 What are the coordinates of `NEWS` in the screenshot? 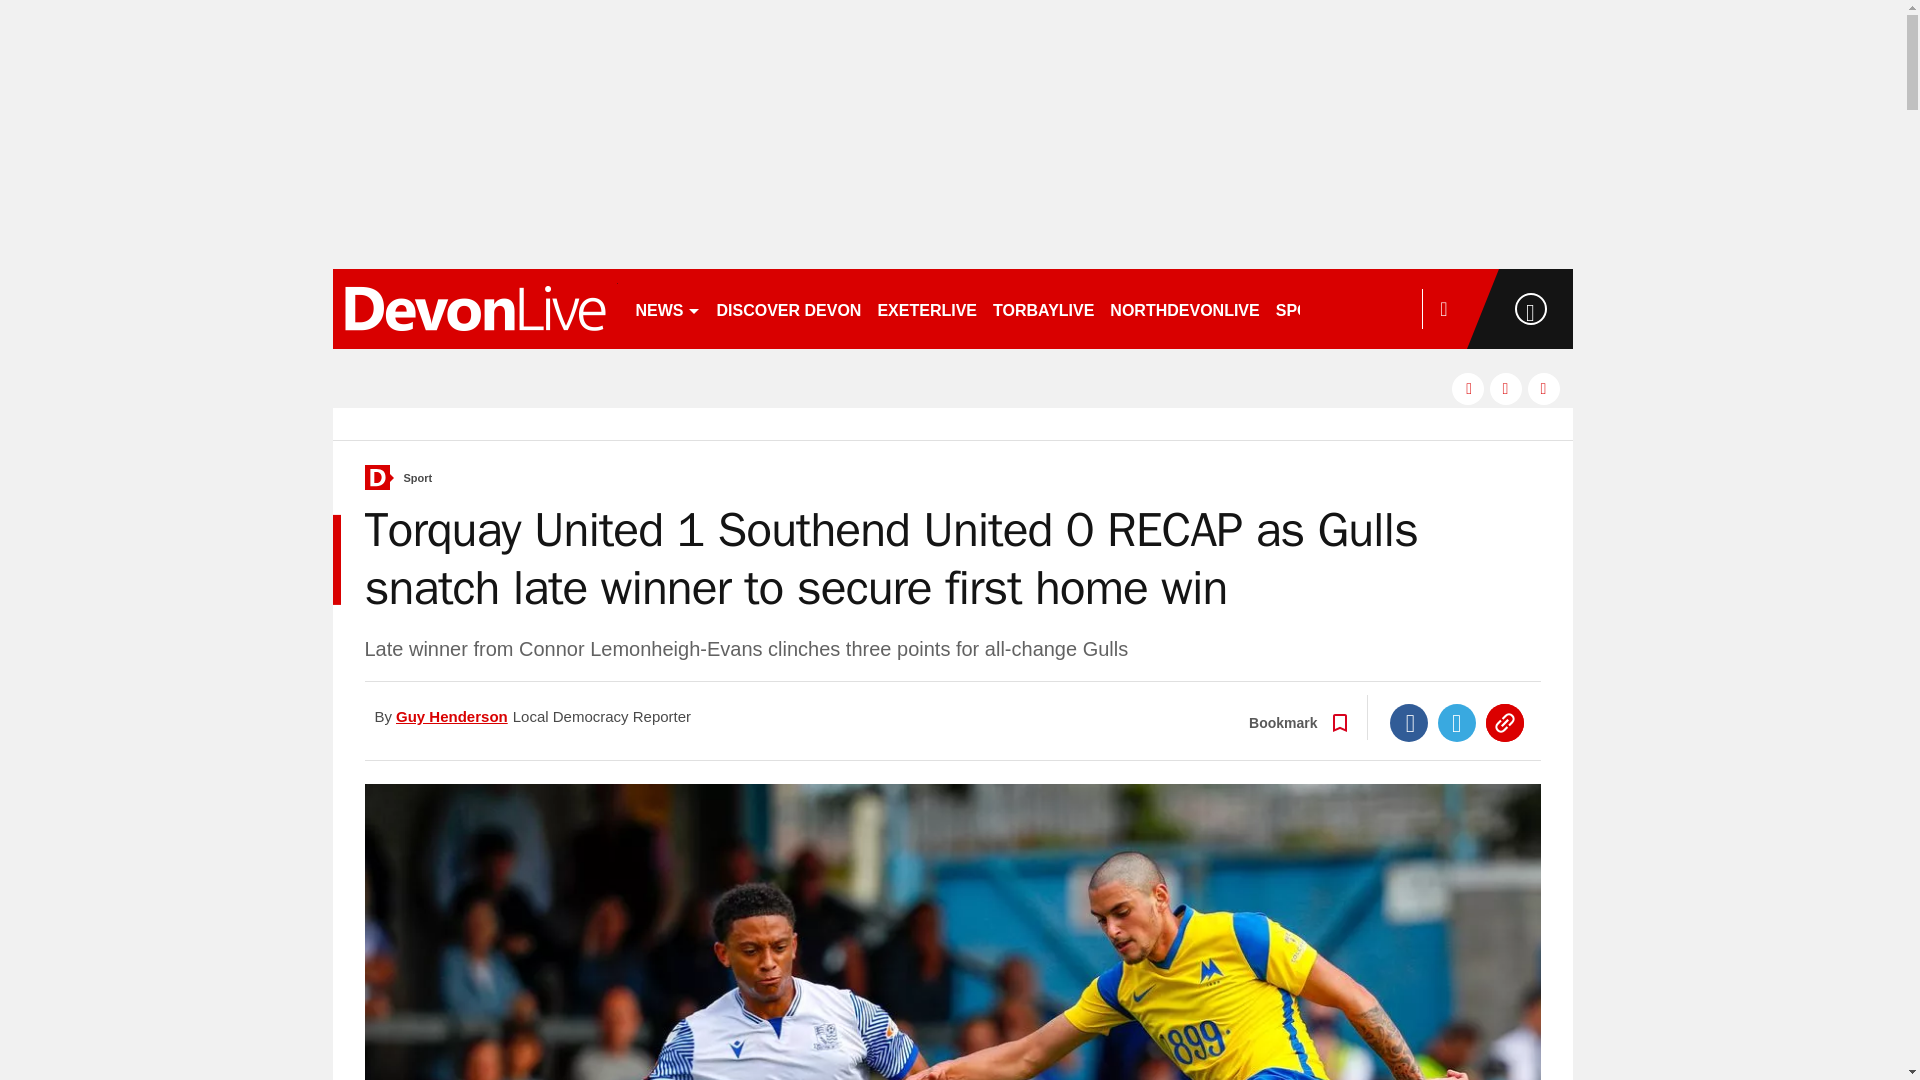 It's located at (668, 308).